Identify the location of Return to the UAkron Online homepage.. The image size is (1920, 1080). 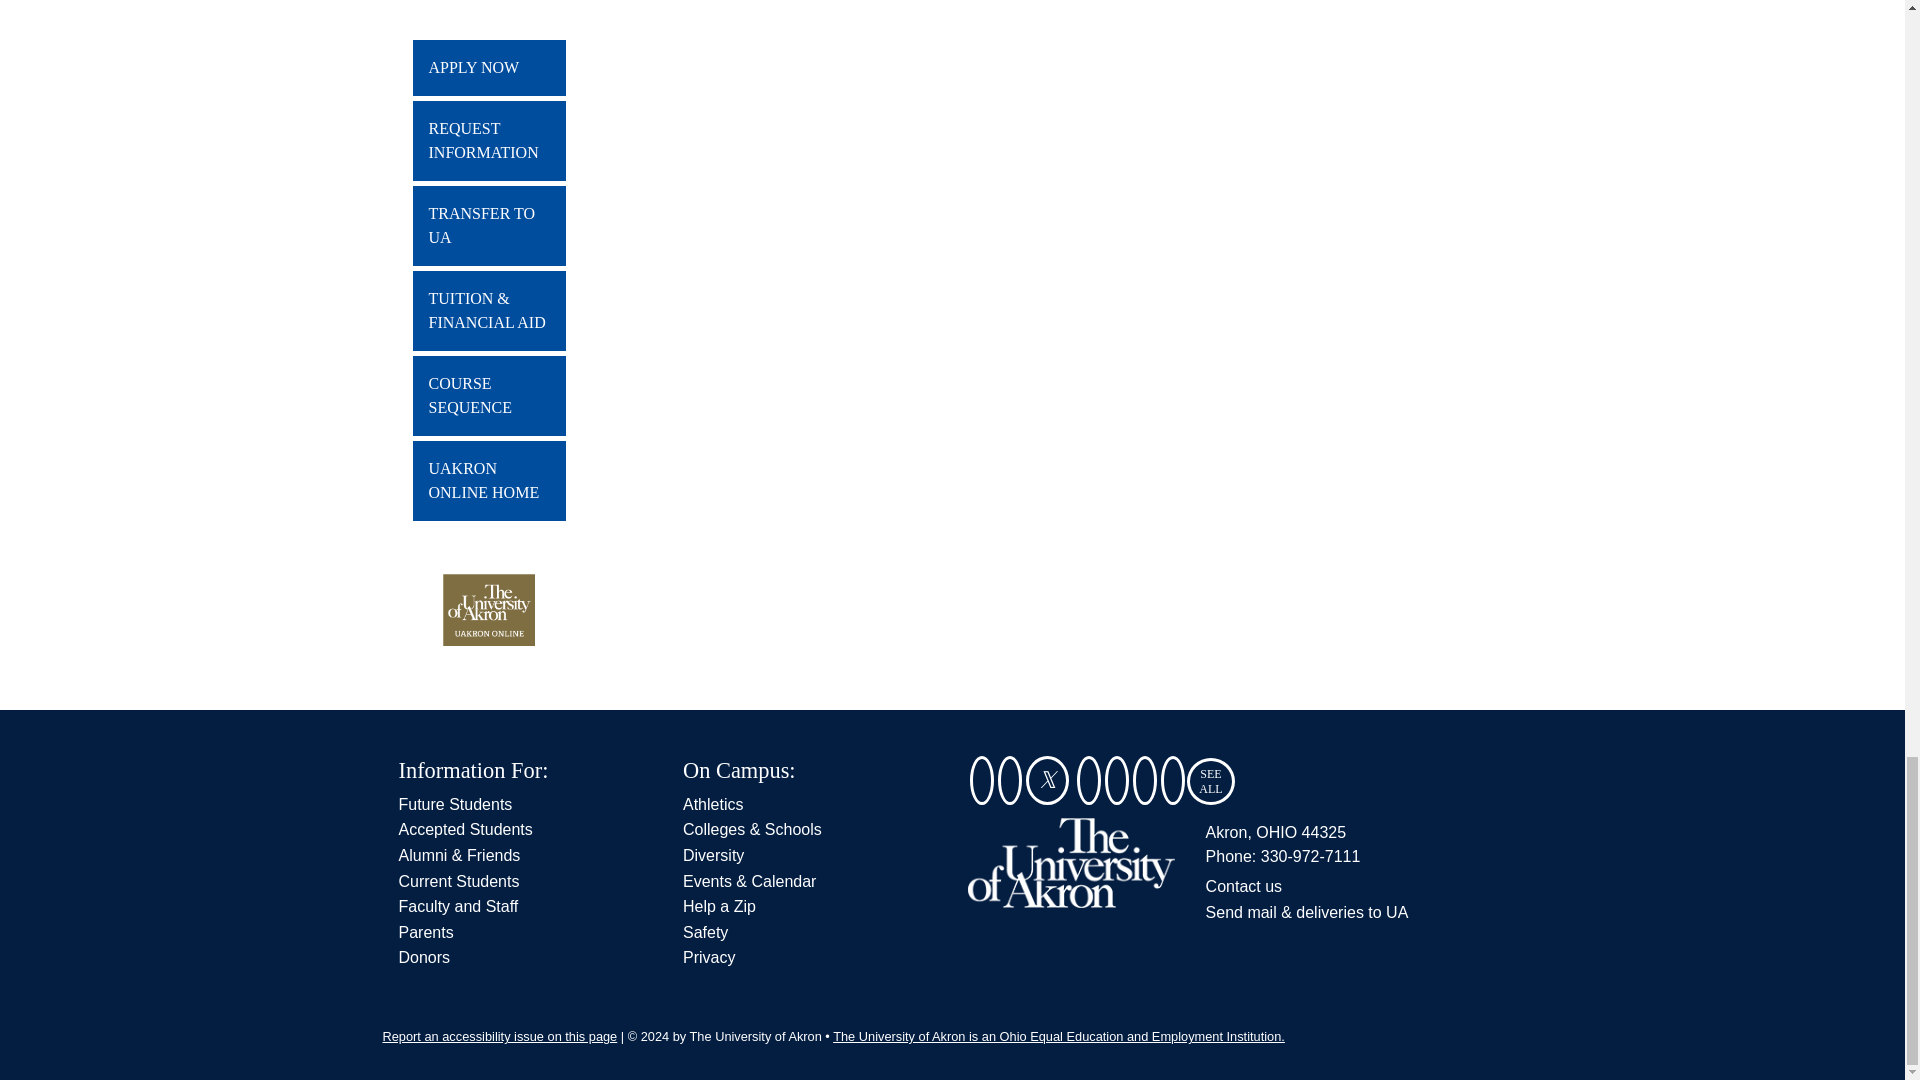
(489, 632).